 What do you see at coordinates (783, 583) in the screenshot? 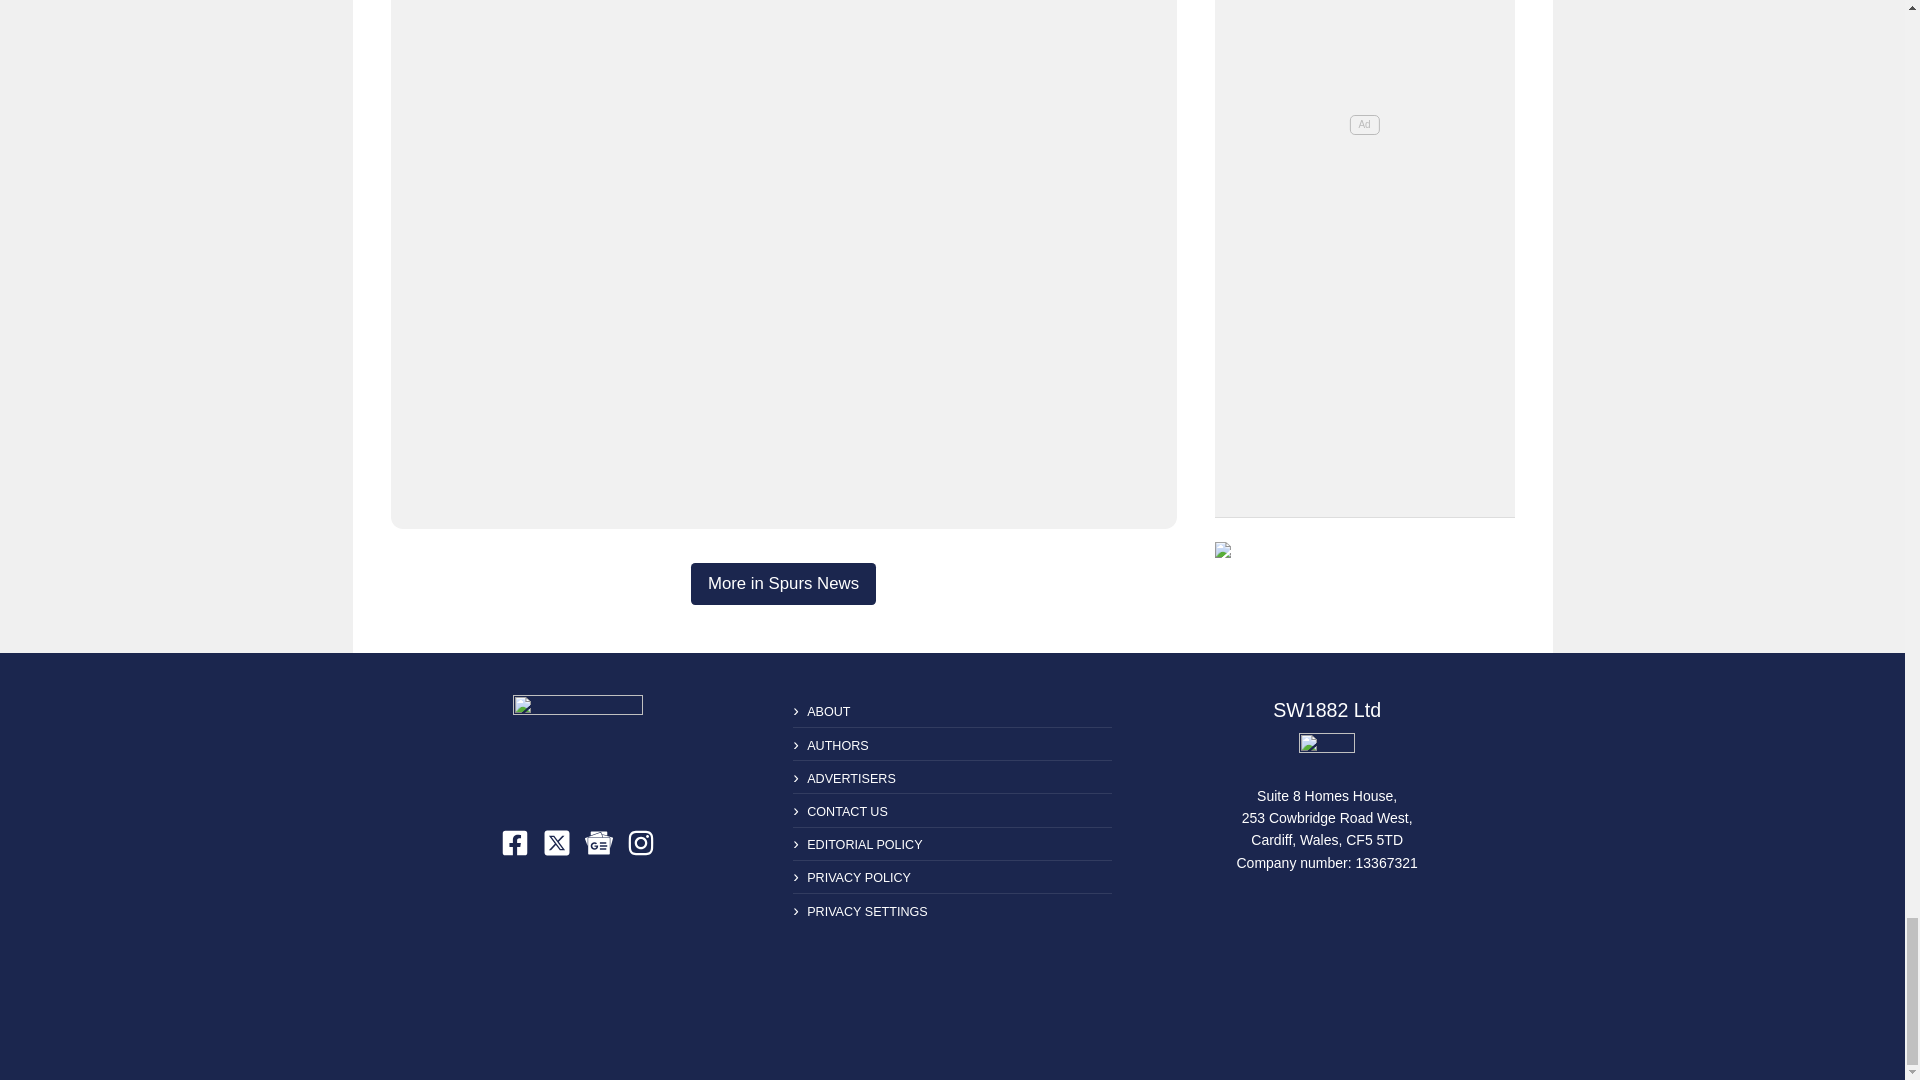
I see `More in Spurs News` at bounding box center [783, 583].